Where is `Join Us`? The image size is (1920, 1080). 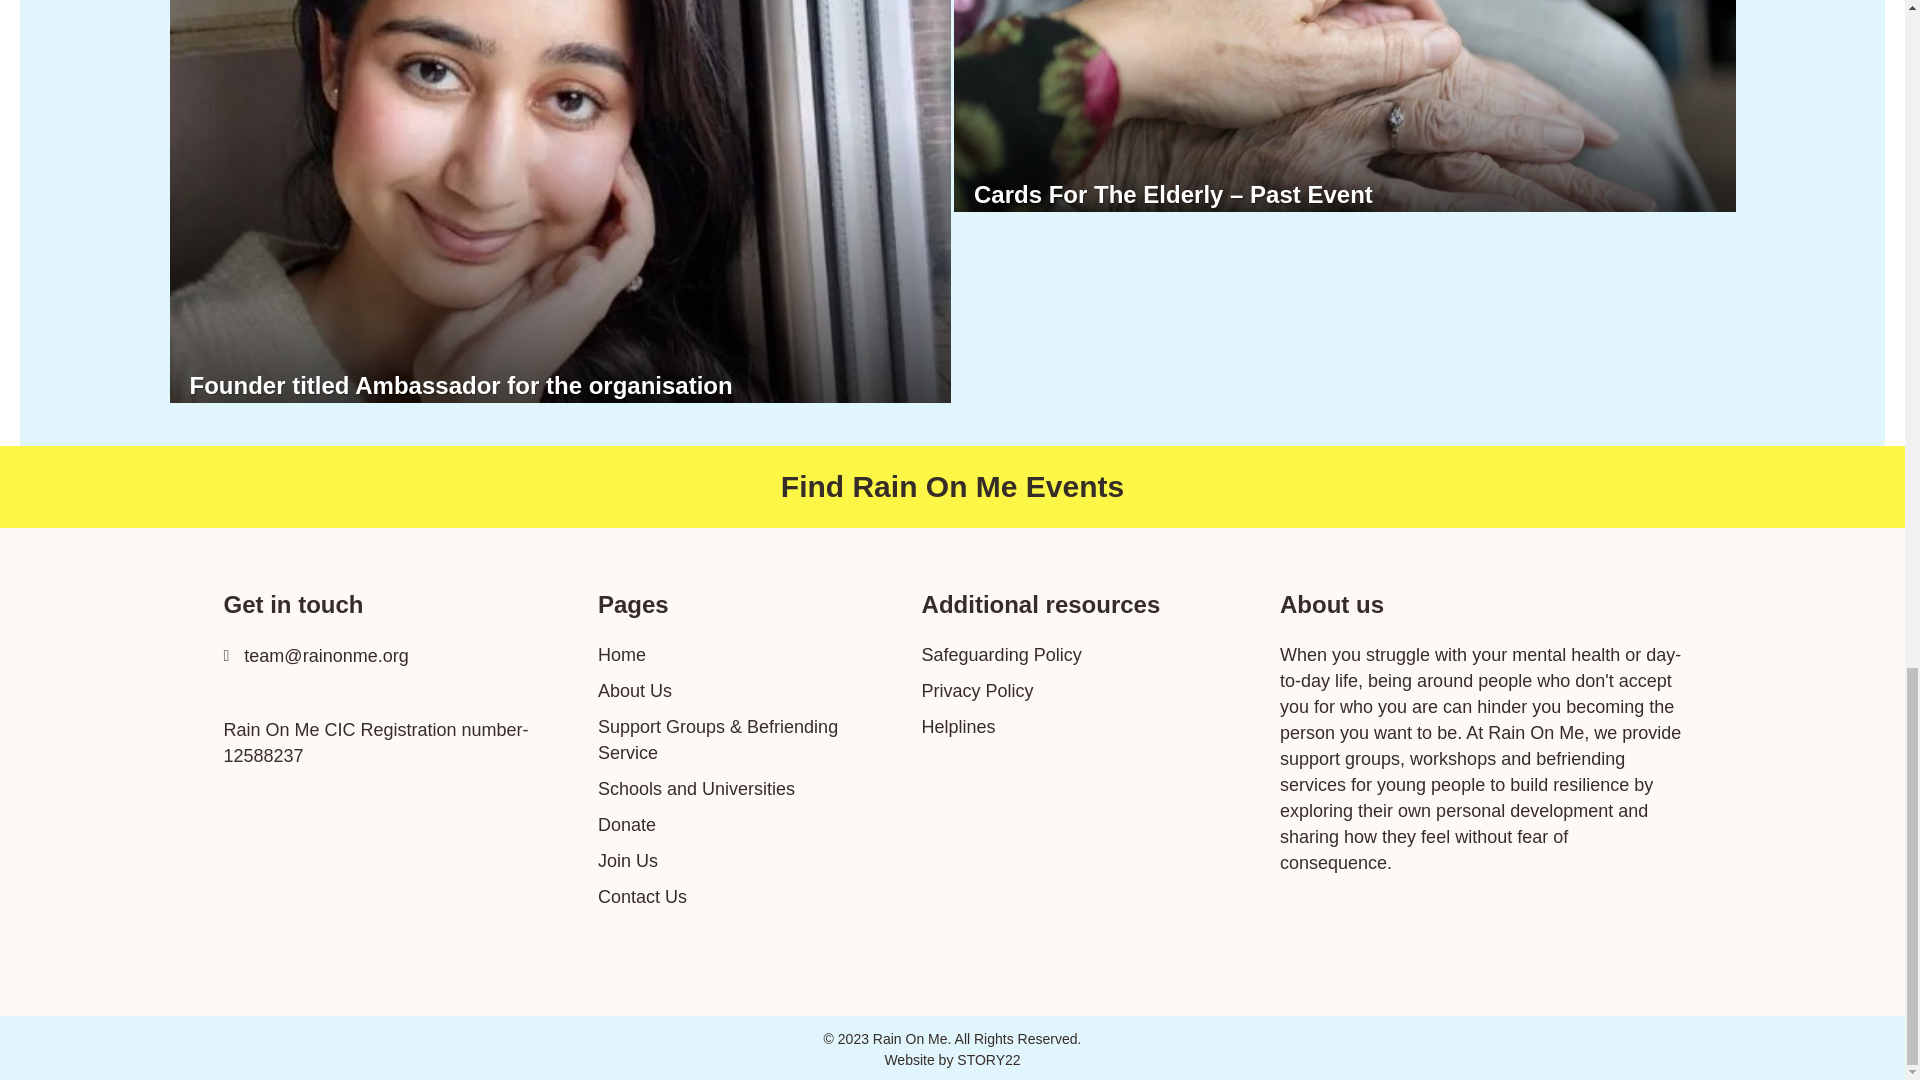 Join Us is located at coordinates (628, 860).